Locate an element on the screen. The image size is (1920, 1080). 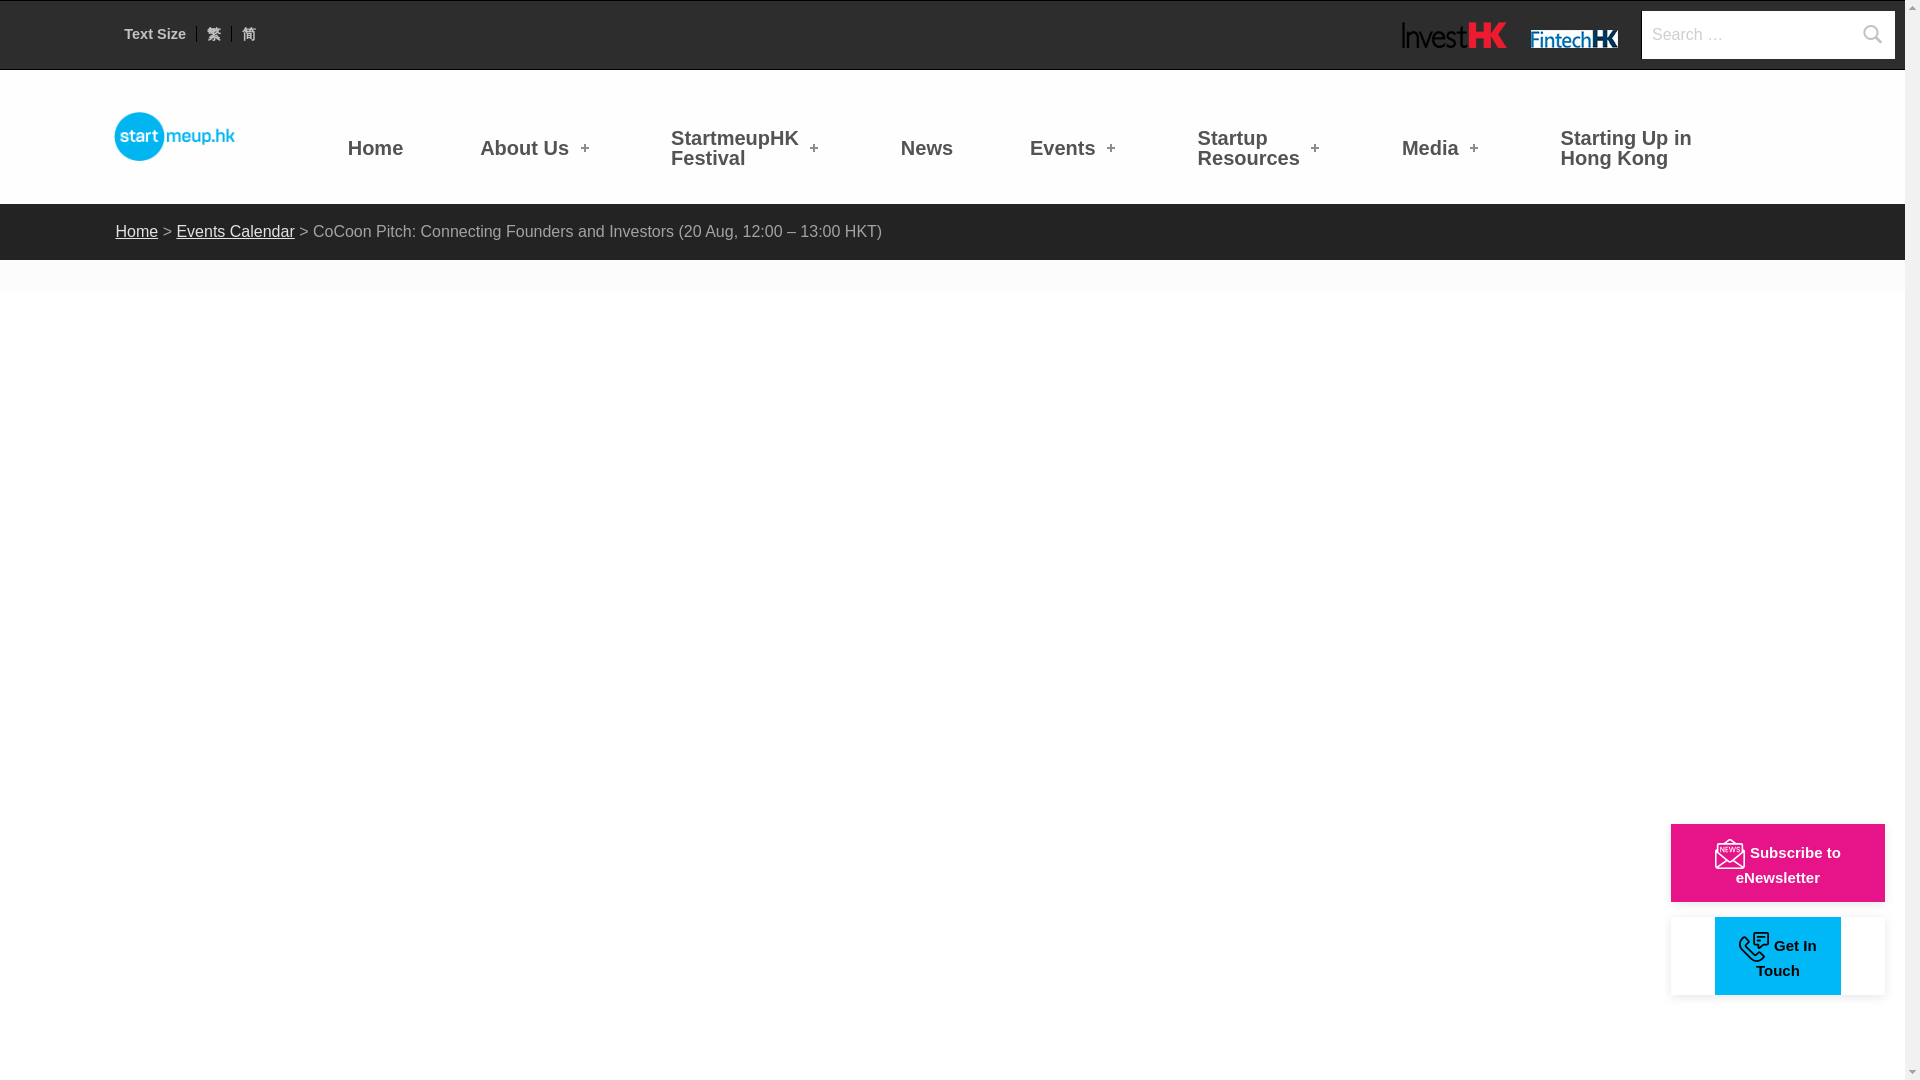
Home is located at coordinates (376, 146).